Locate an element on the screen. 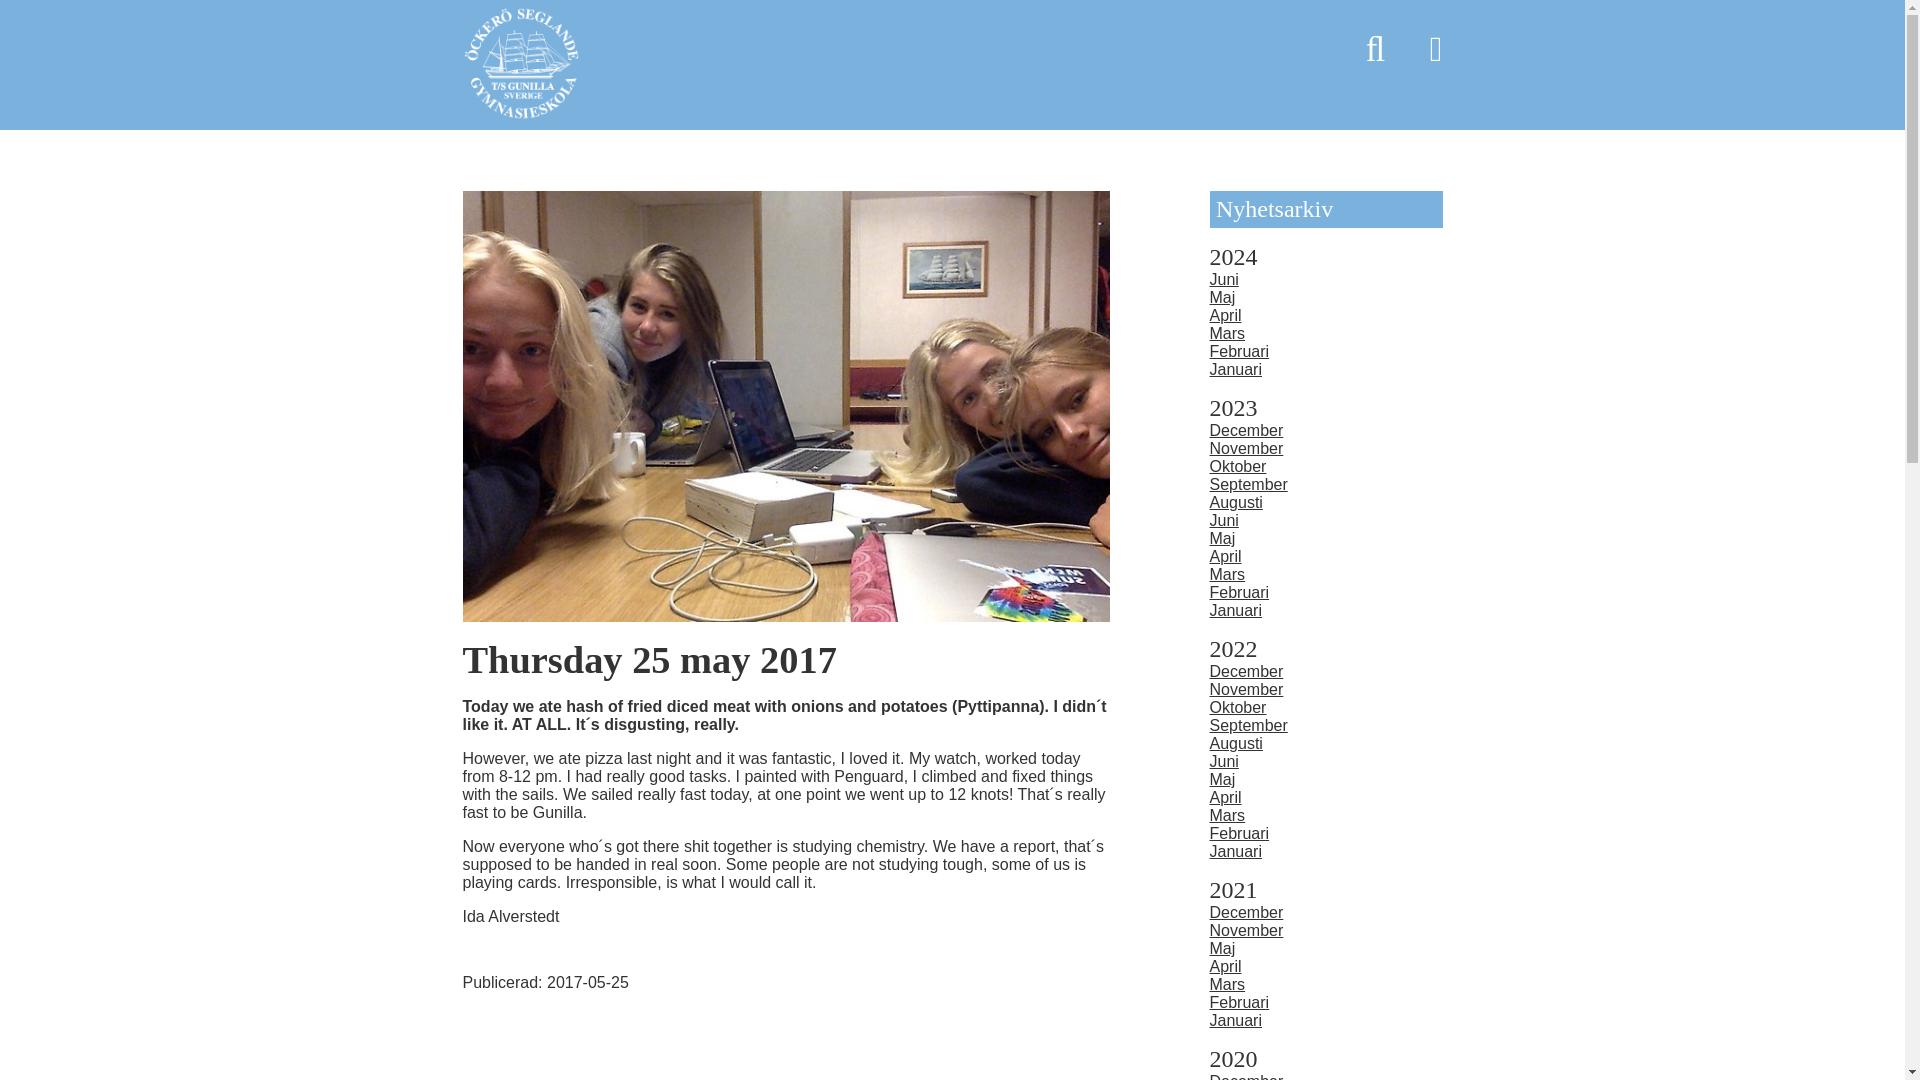 This screenshot has width=1920, height=1080. mar 2023 is located at coordinates (1228, 574).